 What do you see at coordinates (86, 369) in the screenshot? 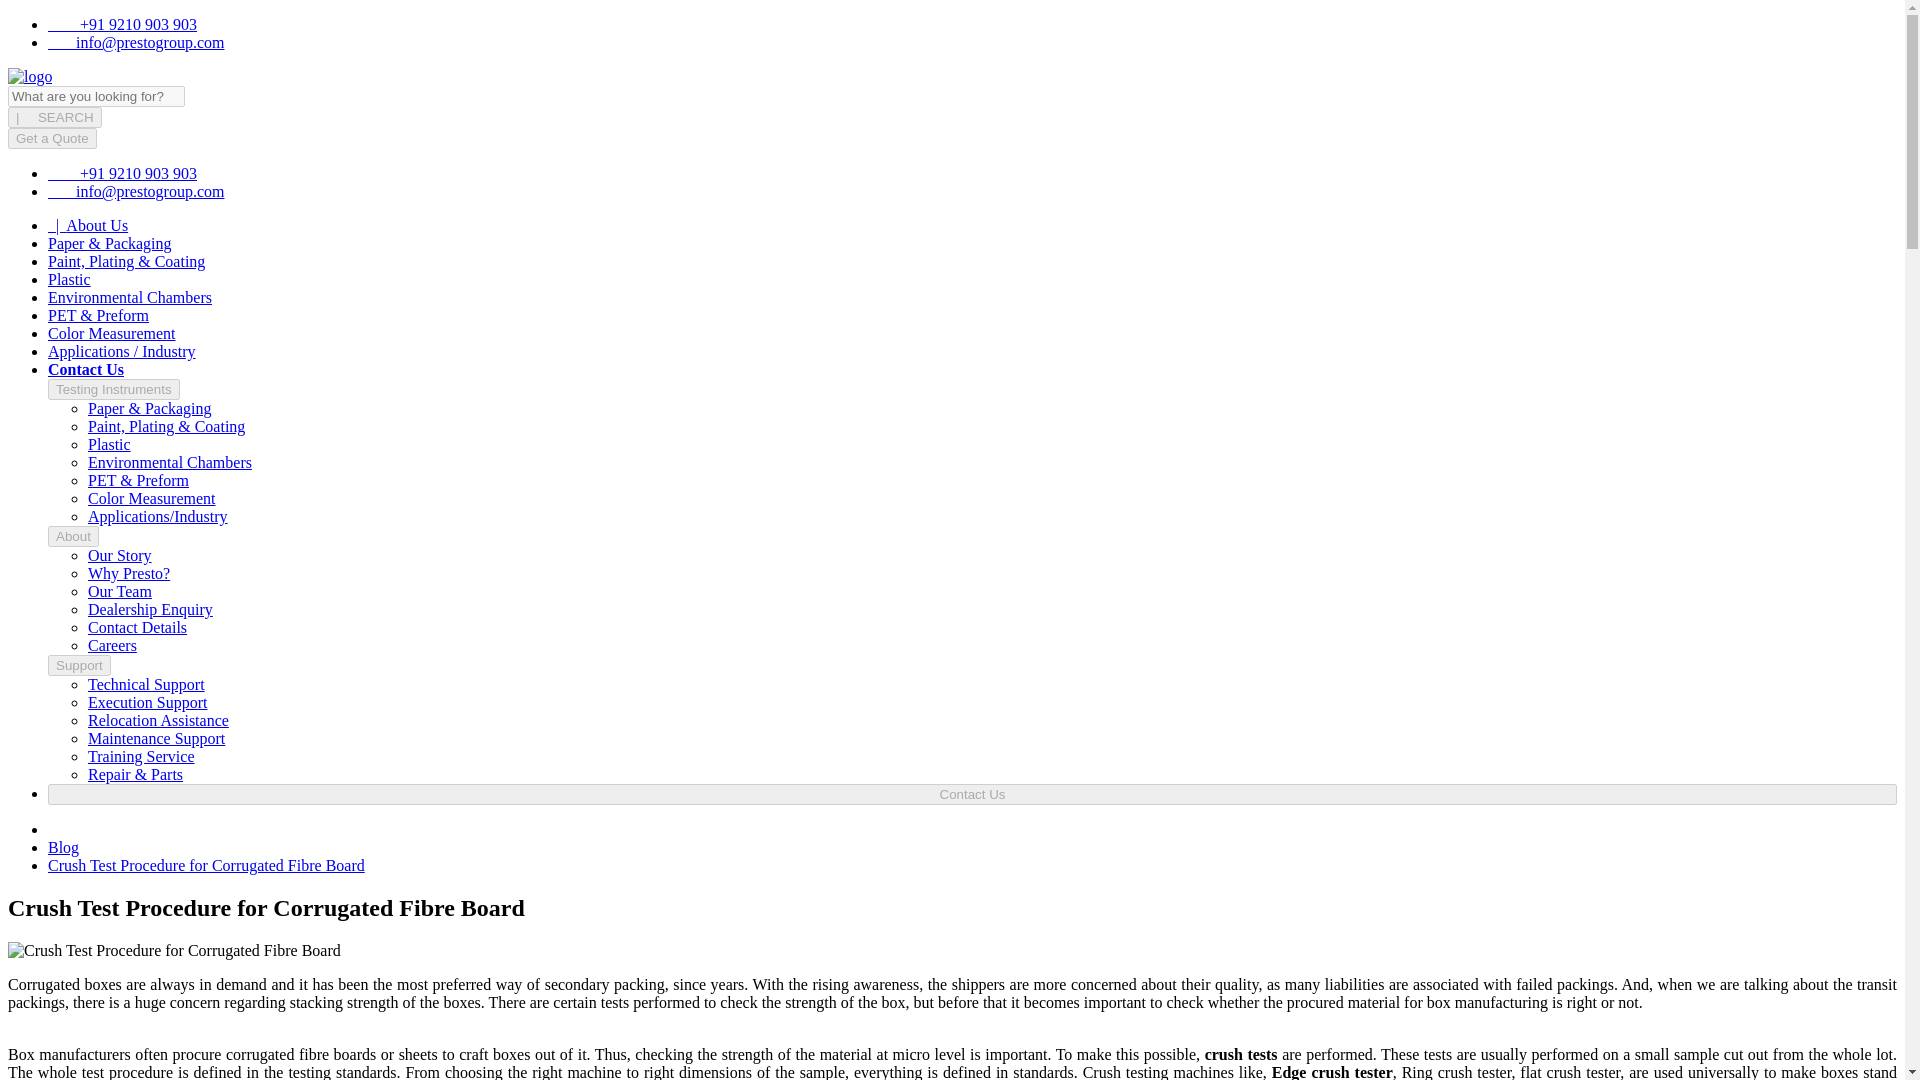
I see `Contact Us` at bounding box center [86, 369].